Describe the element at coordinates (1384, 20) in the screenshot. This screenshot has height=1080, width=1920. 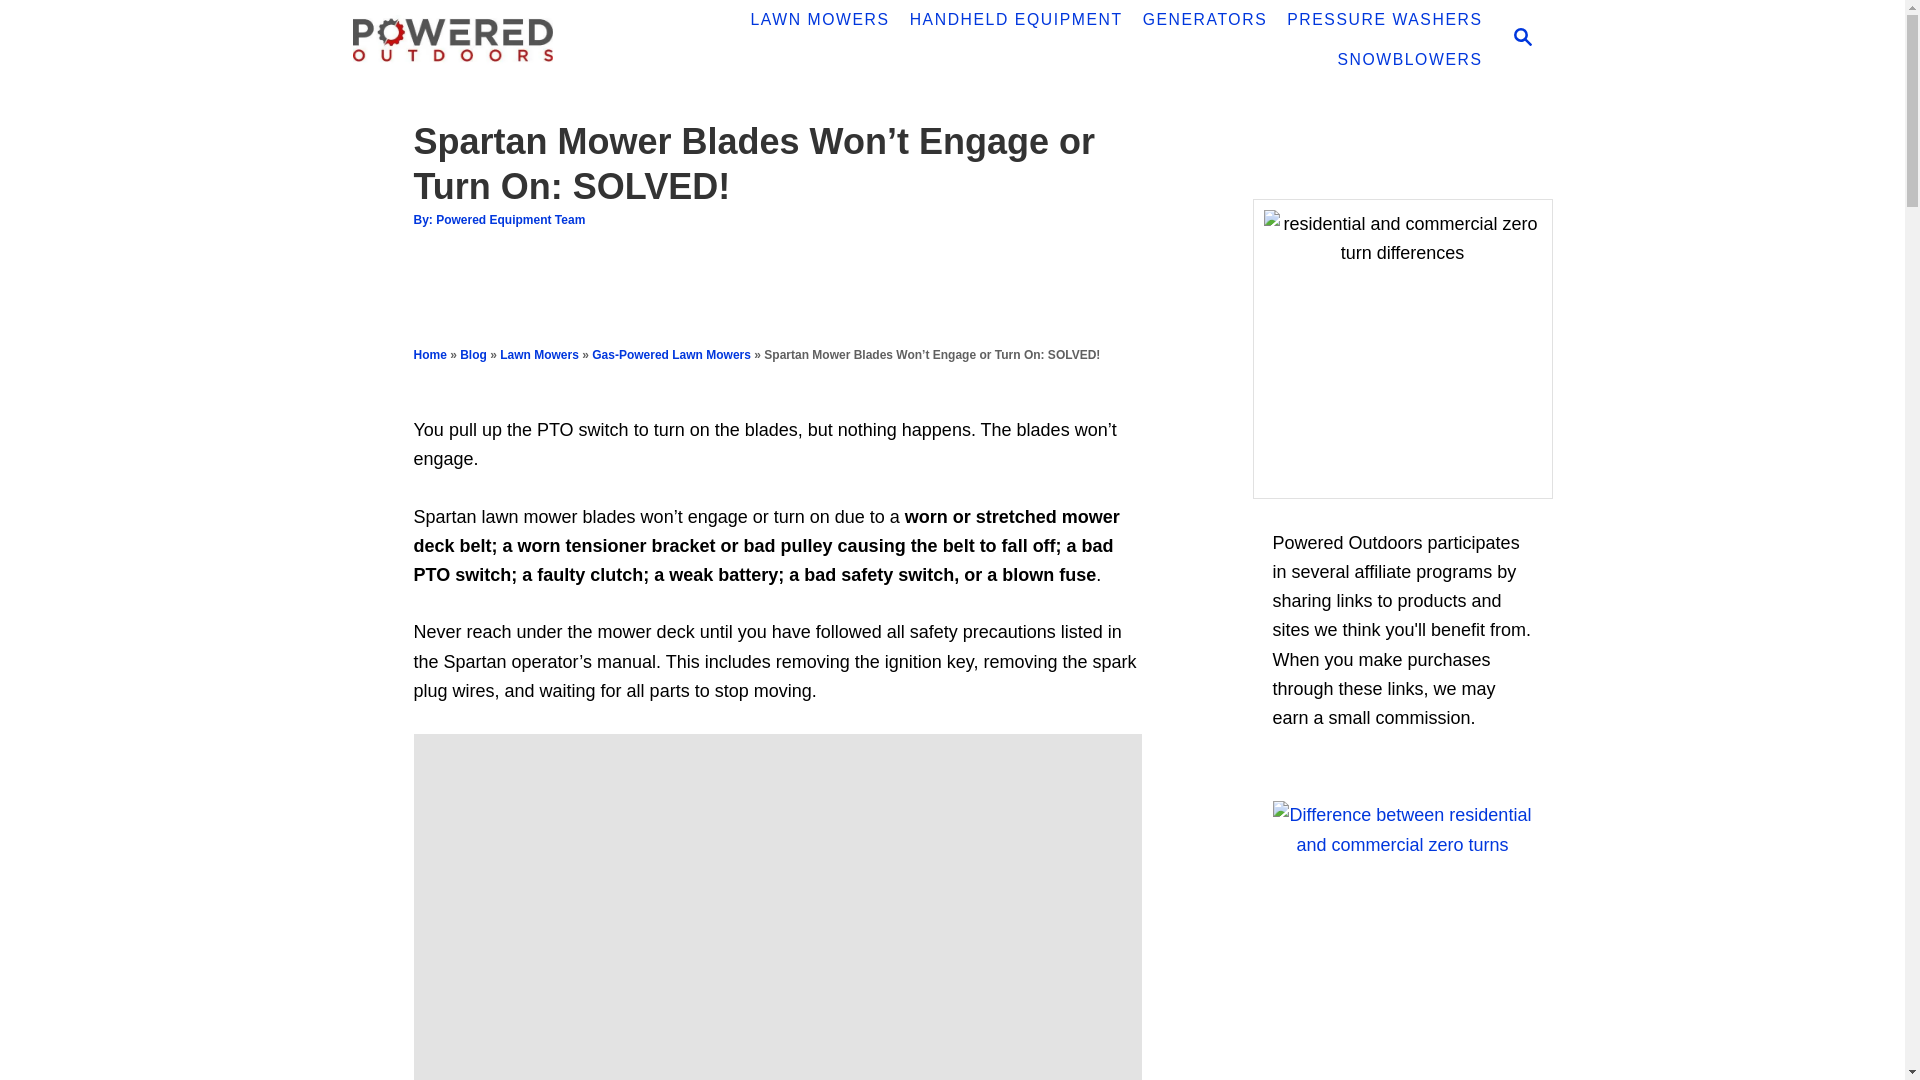
I see `PRESSURE WASHERS` at that location.